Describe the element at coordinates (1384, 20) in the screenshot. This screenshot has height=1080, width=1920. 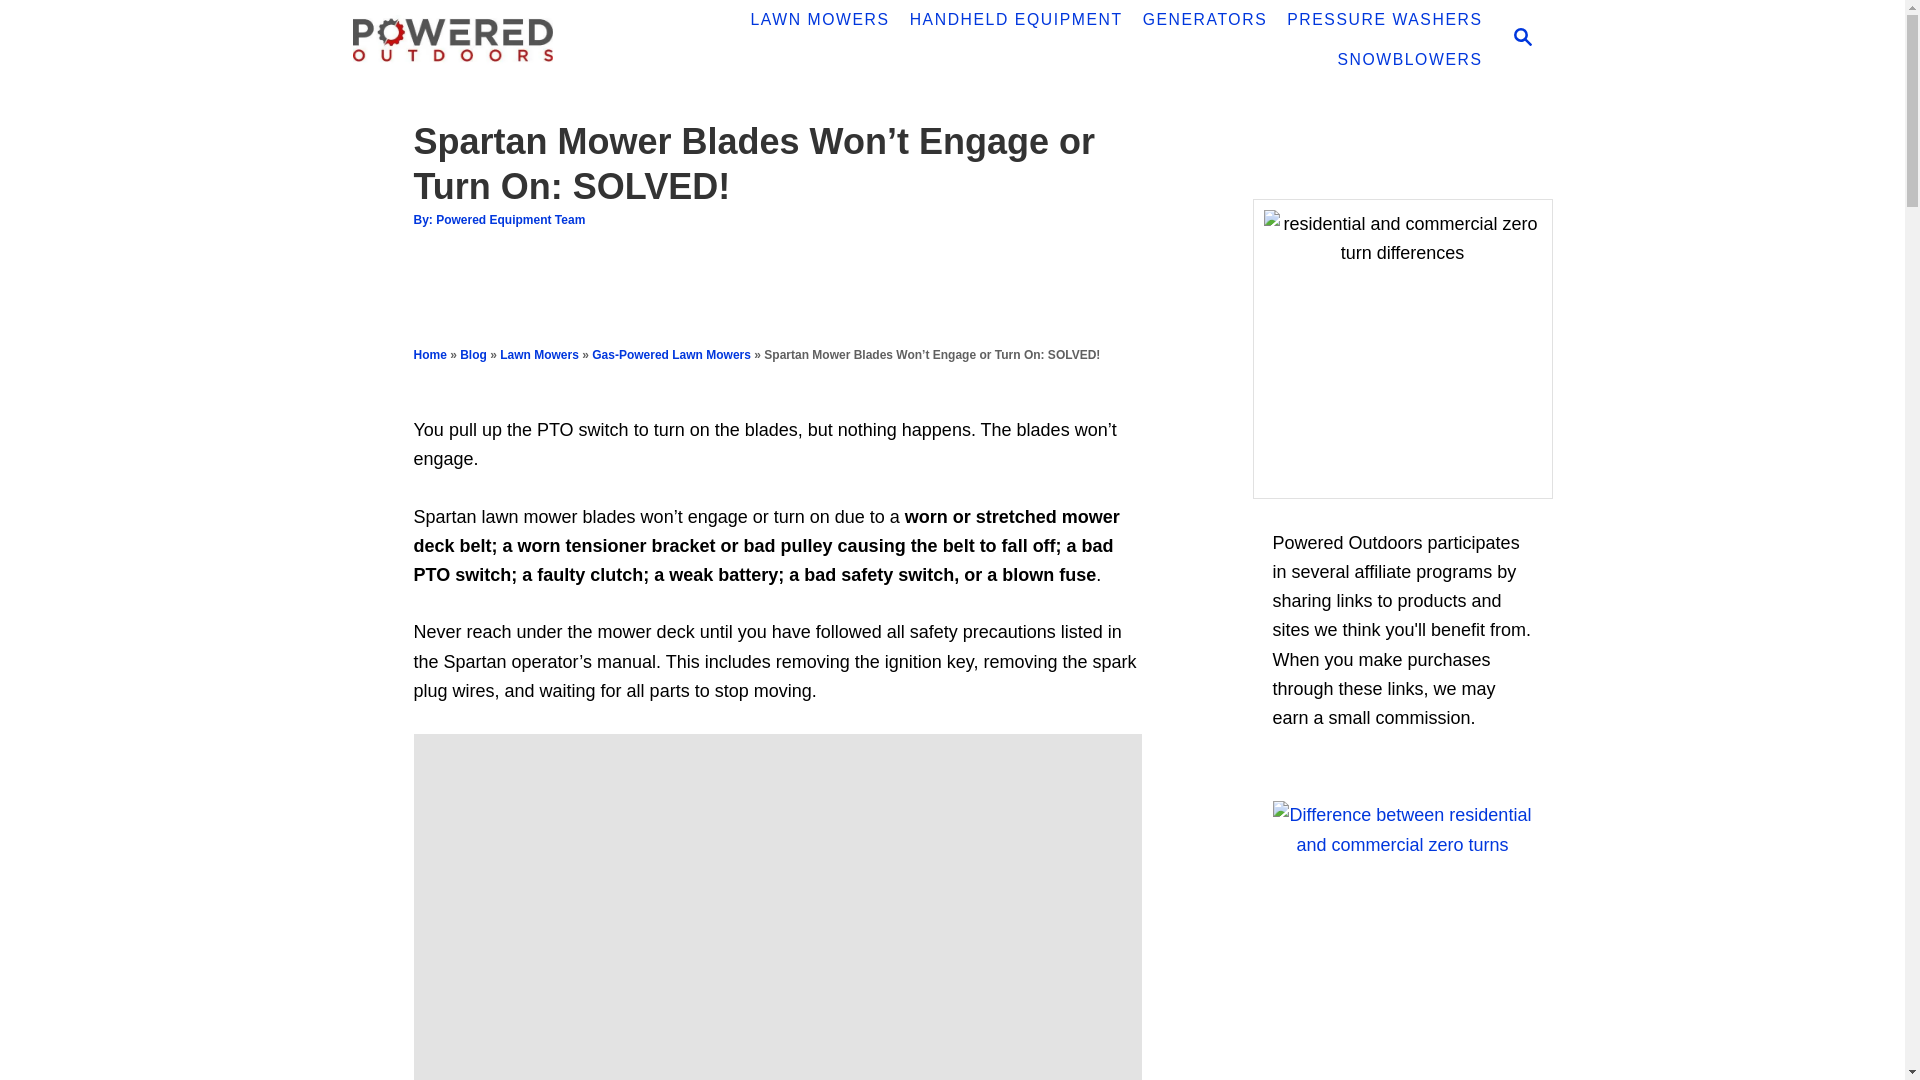
I see `PRESSURE WASHERS` at that location.